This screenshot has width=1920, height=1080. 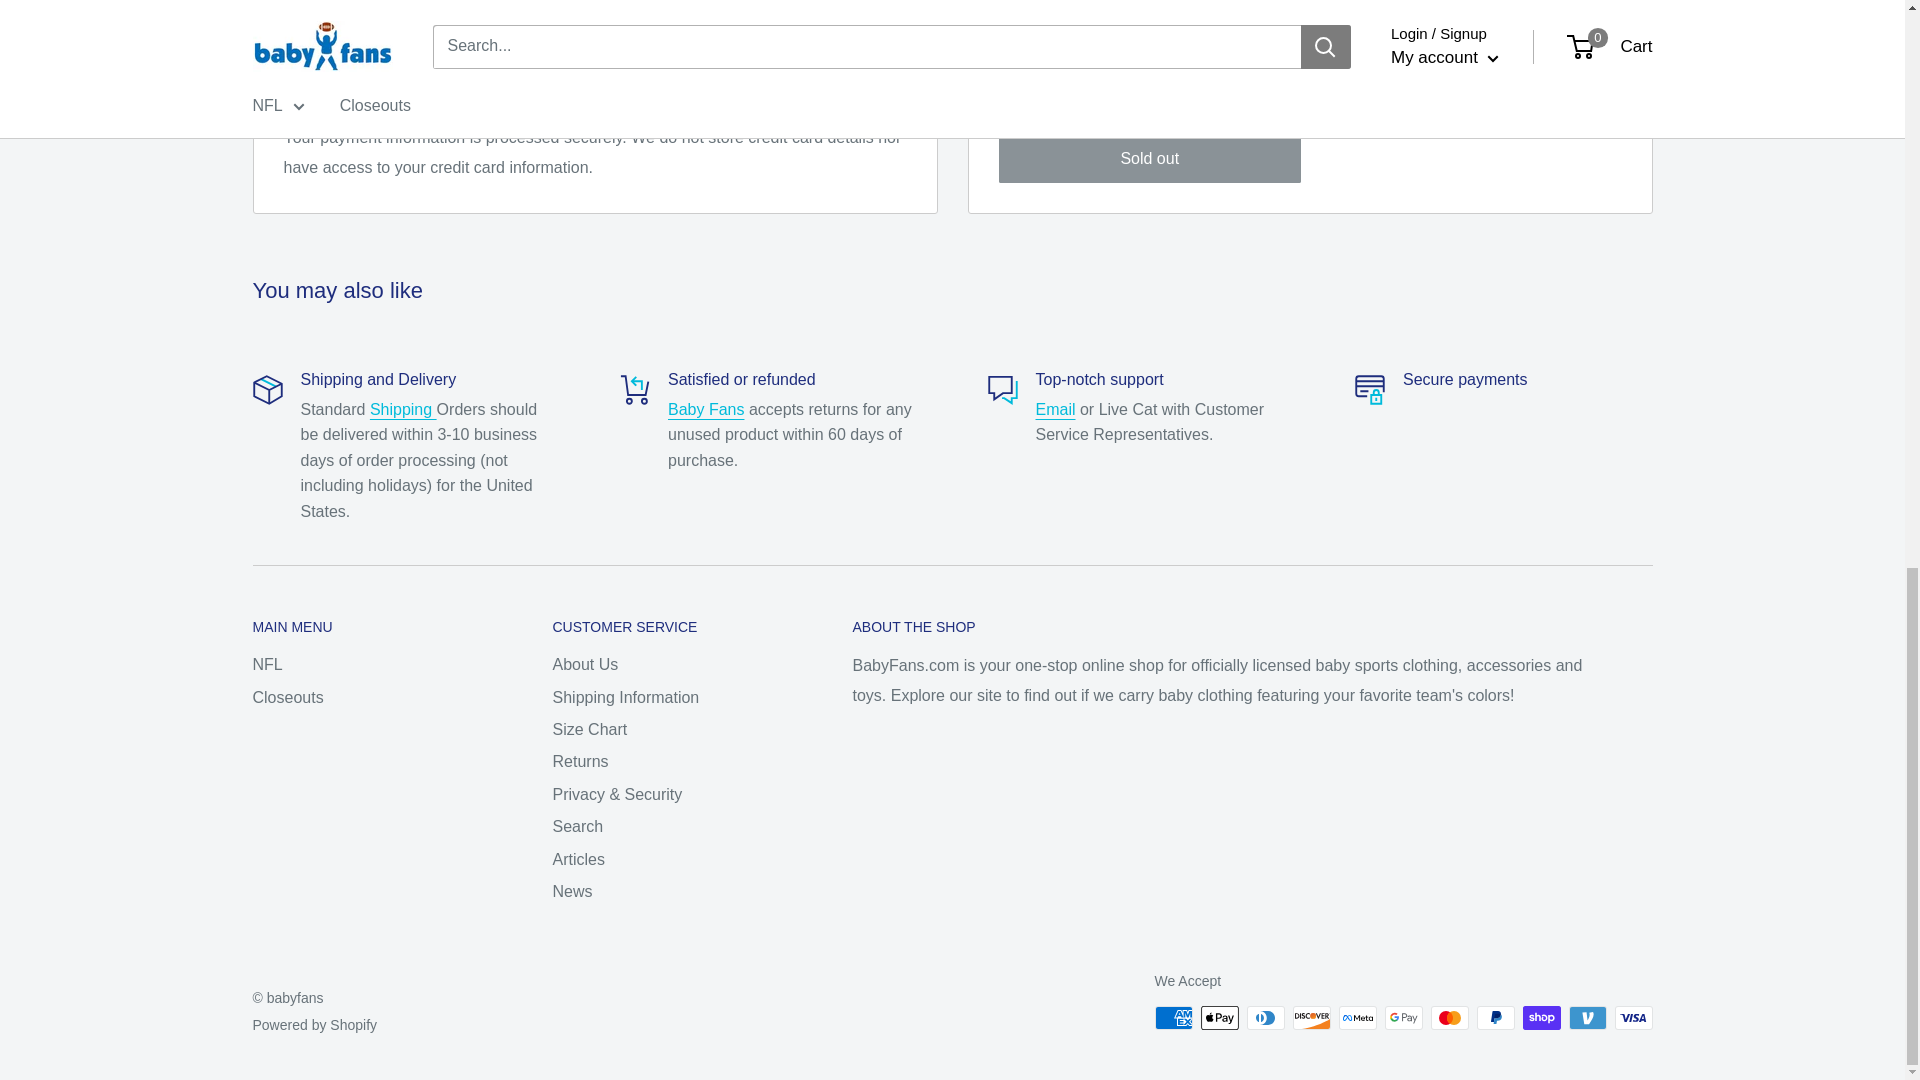 I want to click on Shipping Policy, so click(x=404, y=408).